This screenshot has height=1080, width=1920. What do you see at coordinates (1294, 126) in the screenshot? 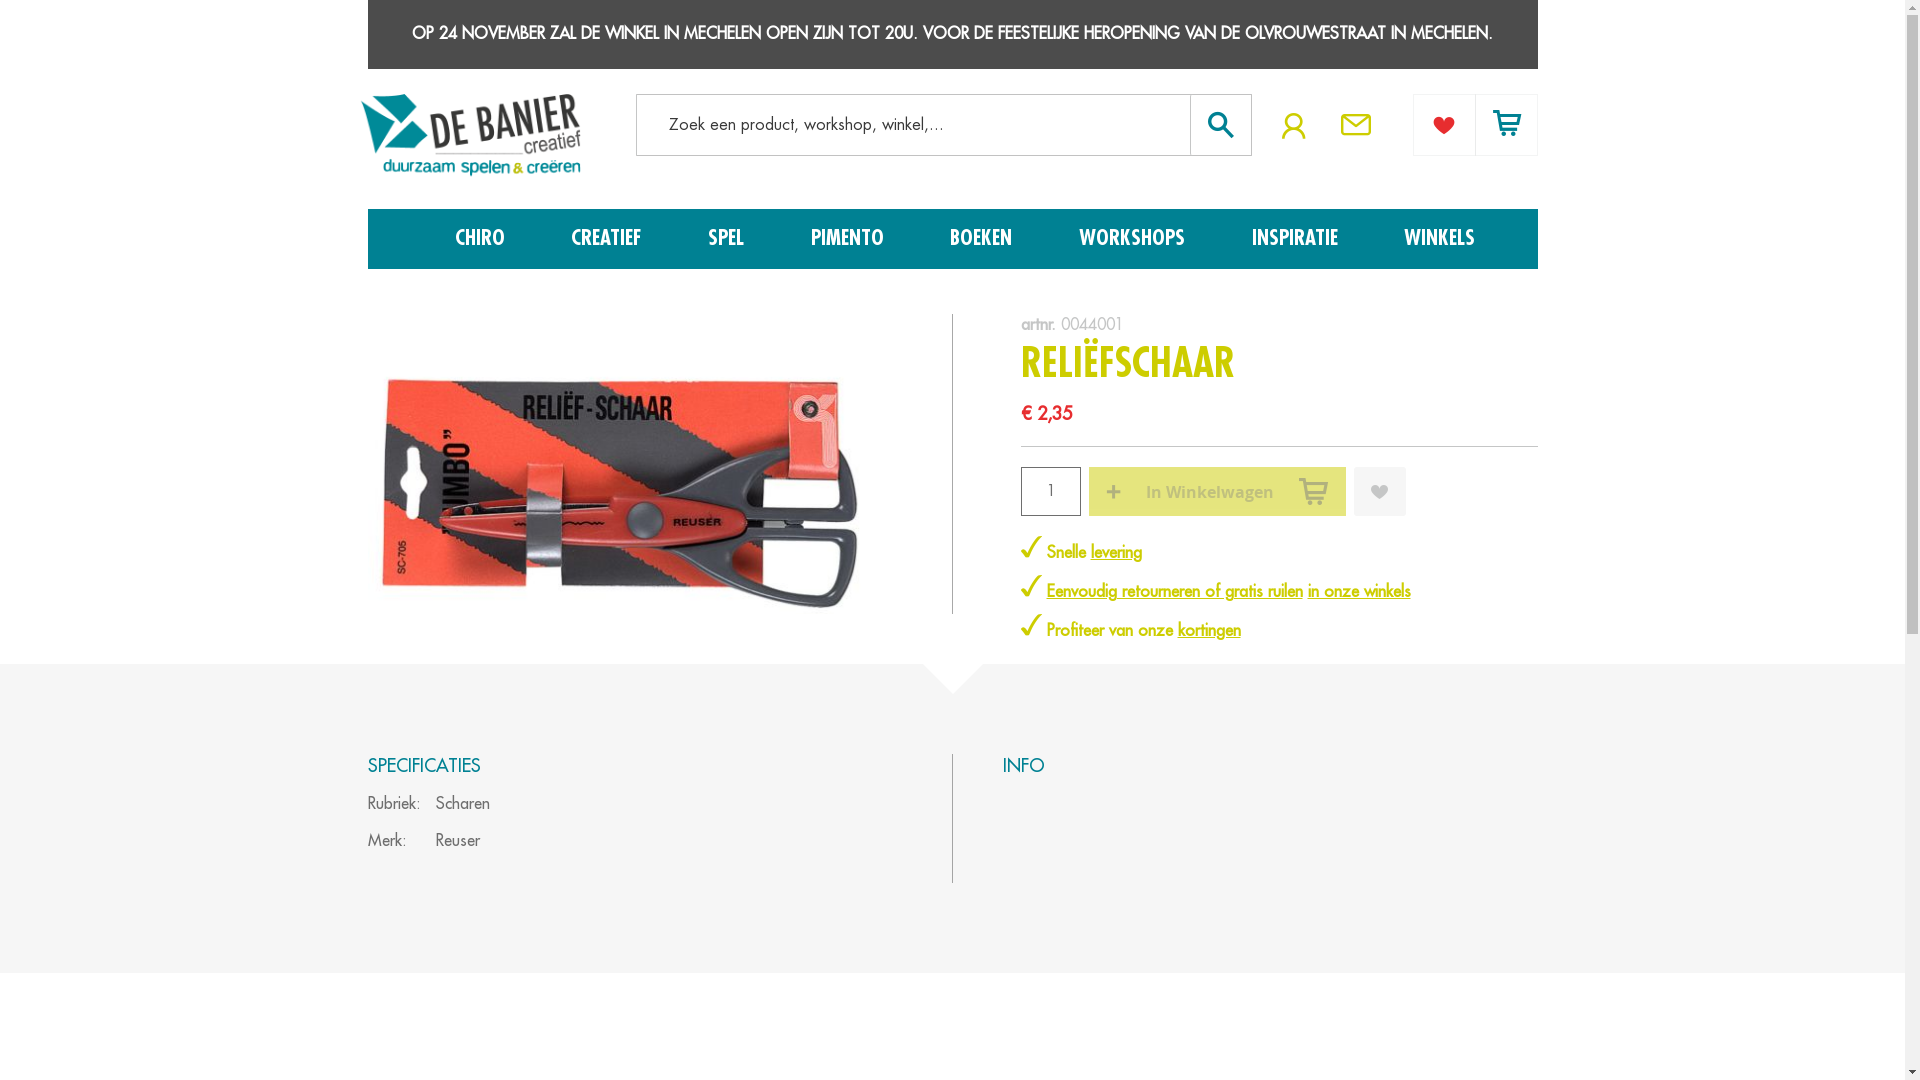
I see `Mijn account` at bounding box center [1294, 126].